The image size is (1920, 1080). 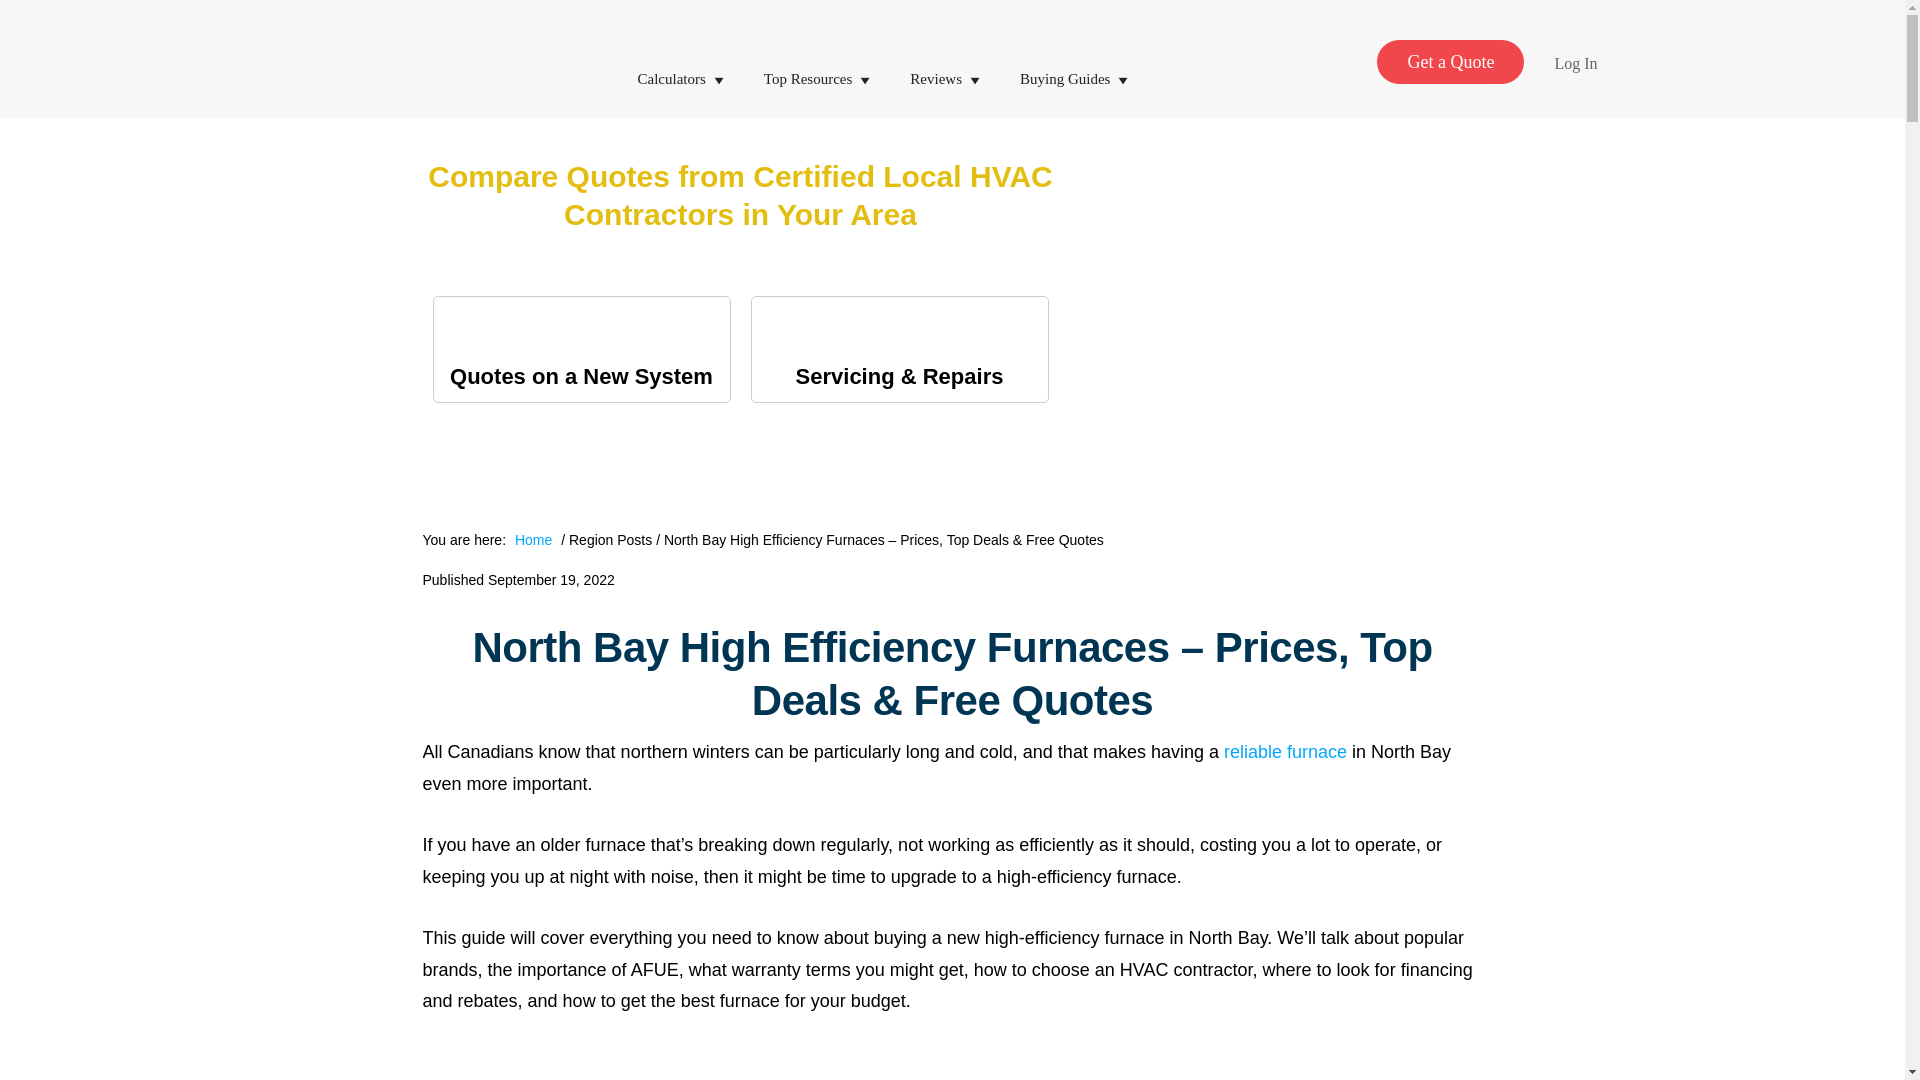 I want to click on Reviews, so click(x=949, y=60).